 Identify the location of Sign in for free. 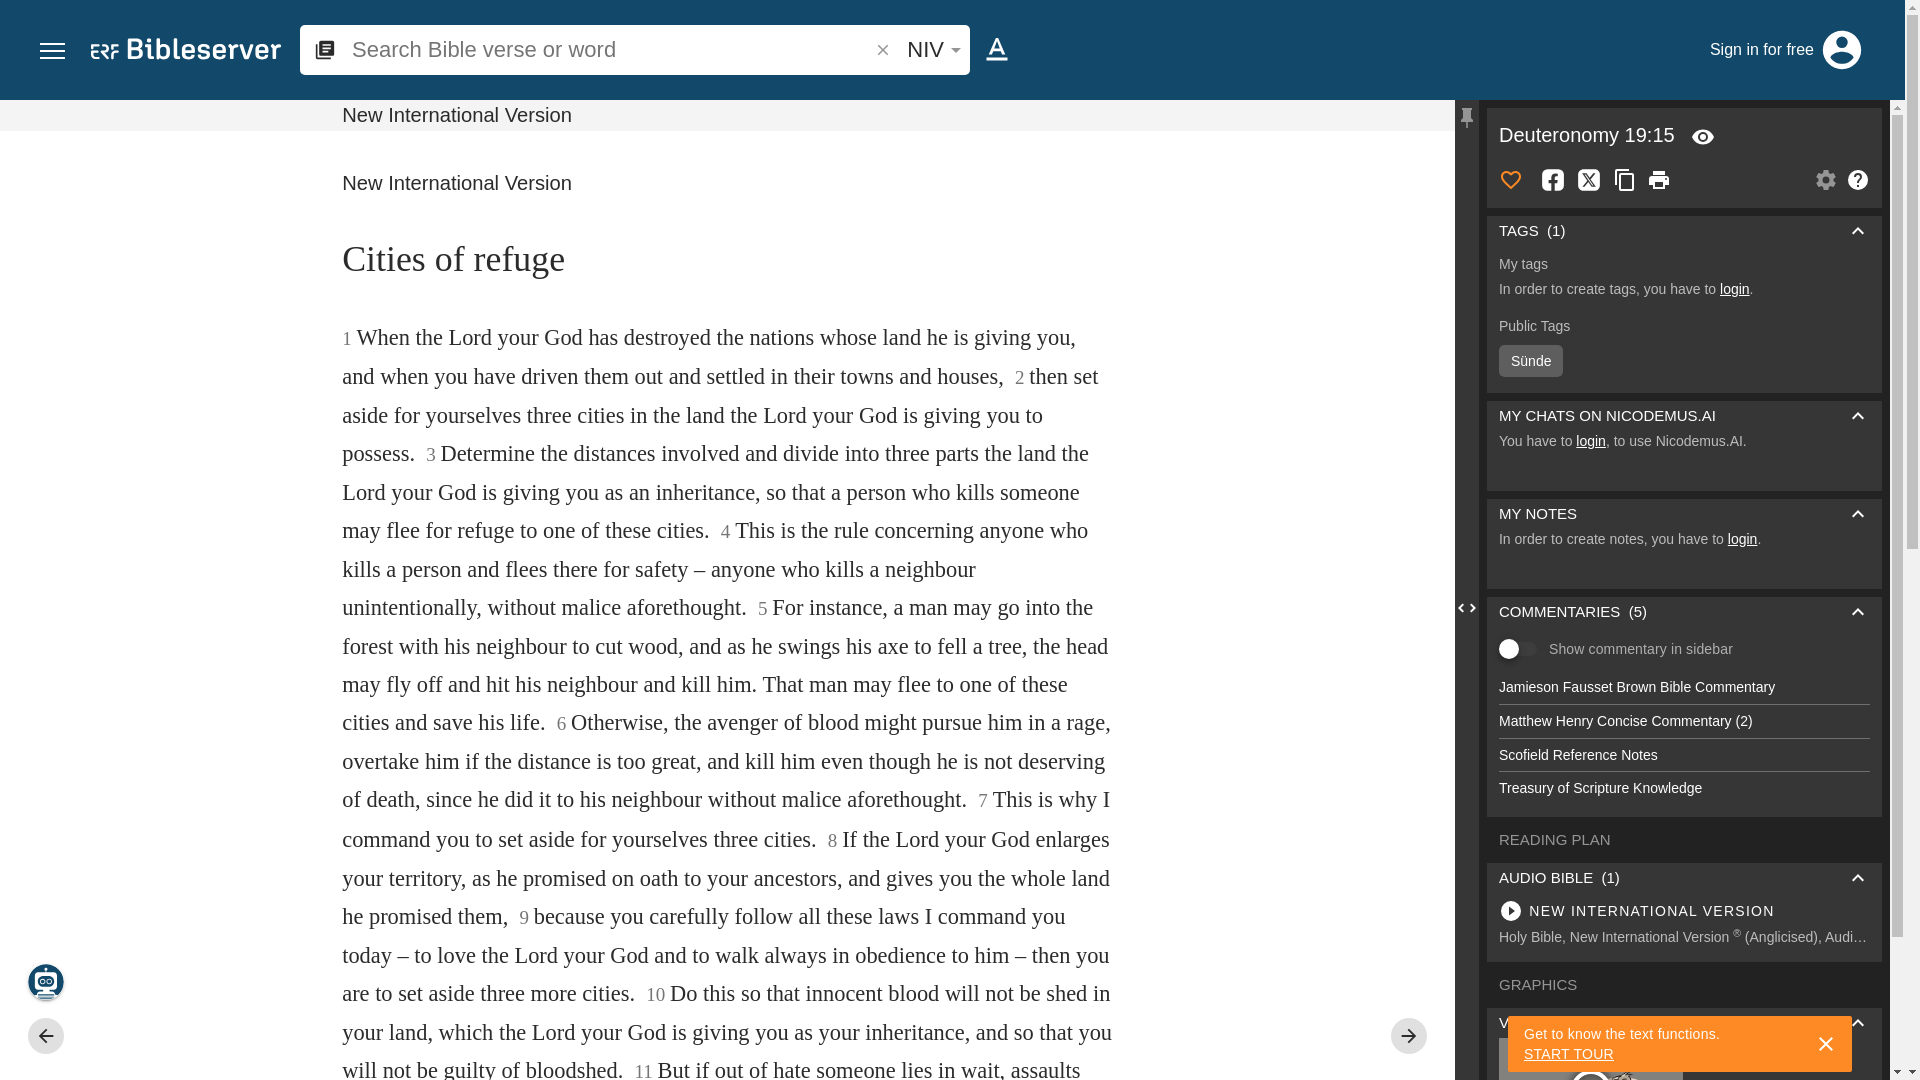
(1764, 49).